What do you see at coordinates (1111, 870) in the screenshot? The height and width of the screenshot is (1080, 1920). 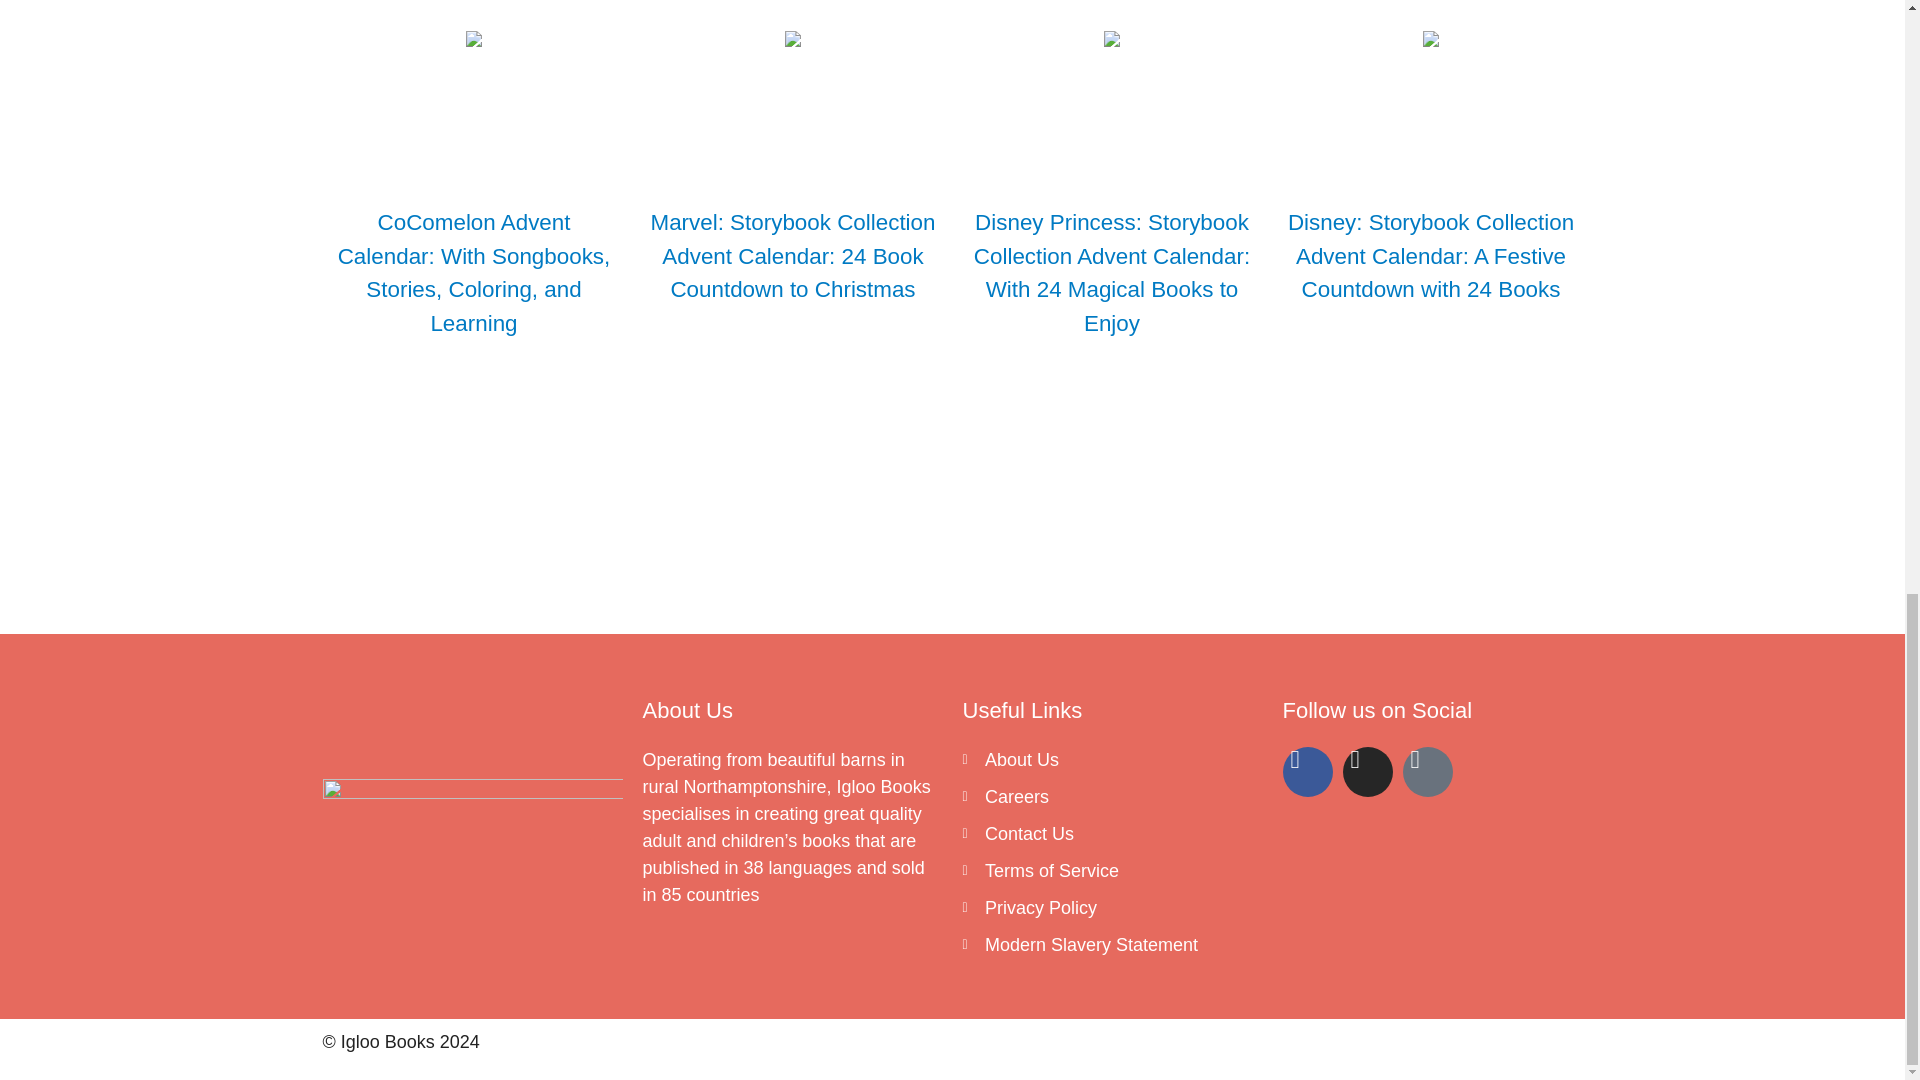 I see `Terms of Service` at bounding box center [1111, 870].